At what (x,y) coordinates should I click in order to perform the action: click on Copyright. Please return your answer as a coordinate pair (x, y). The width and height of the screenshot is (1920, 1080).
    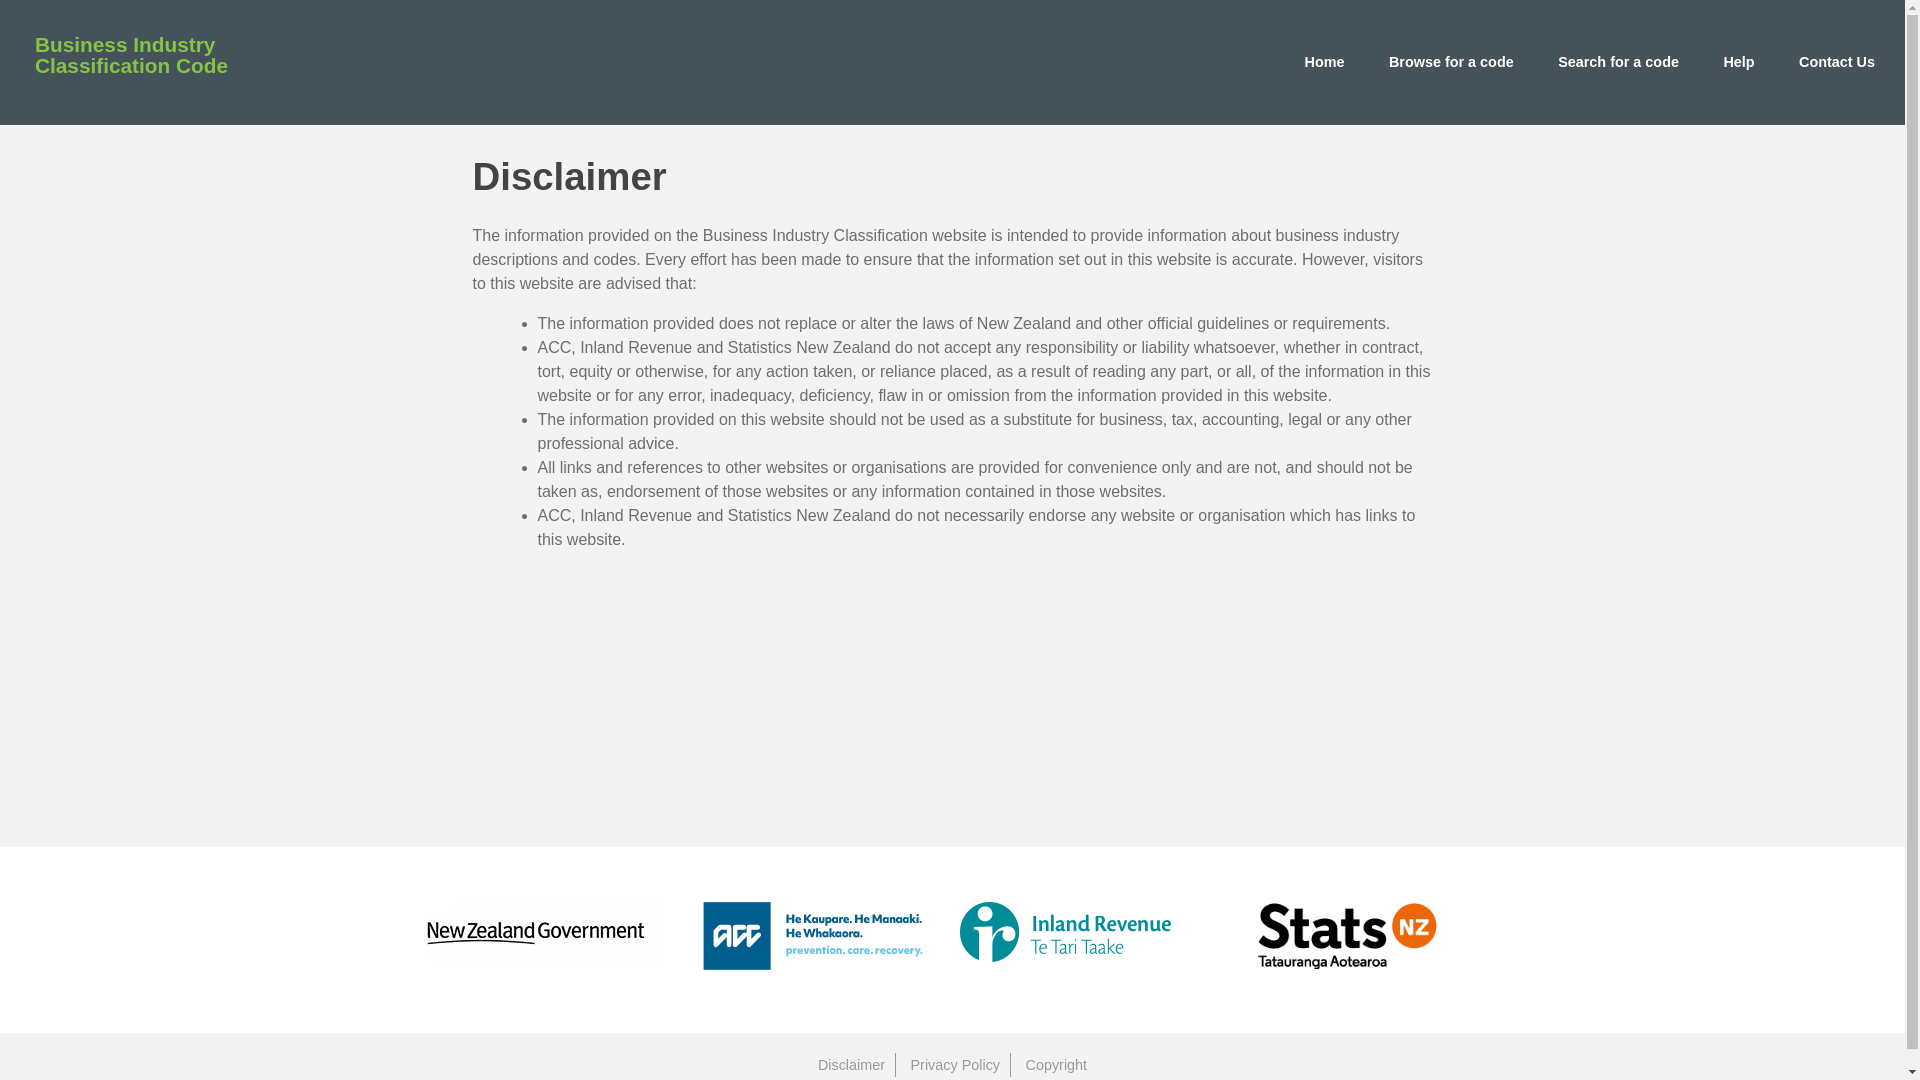
    Looking at the image, I should click on (1056, 1064).